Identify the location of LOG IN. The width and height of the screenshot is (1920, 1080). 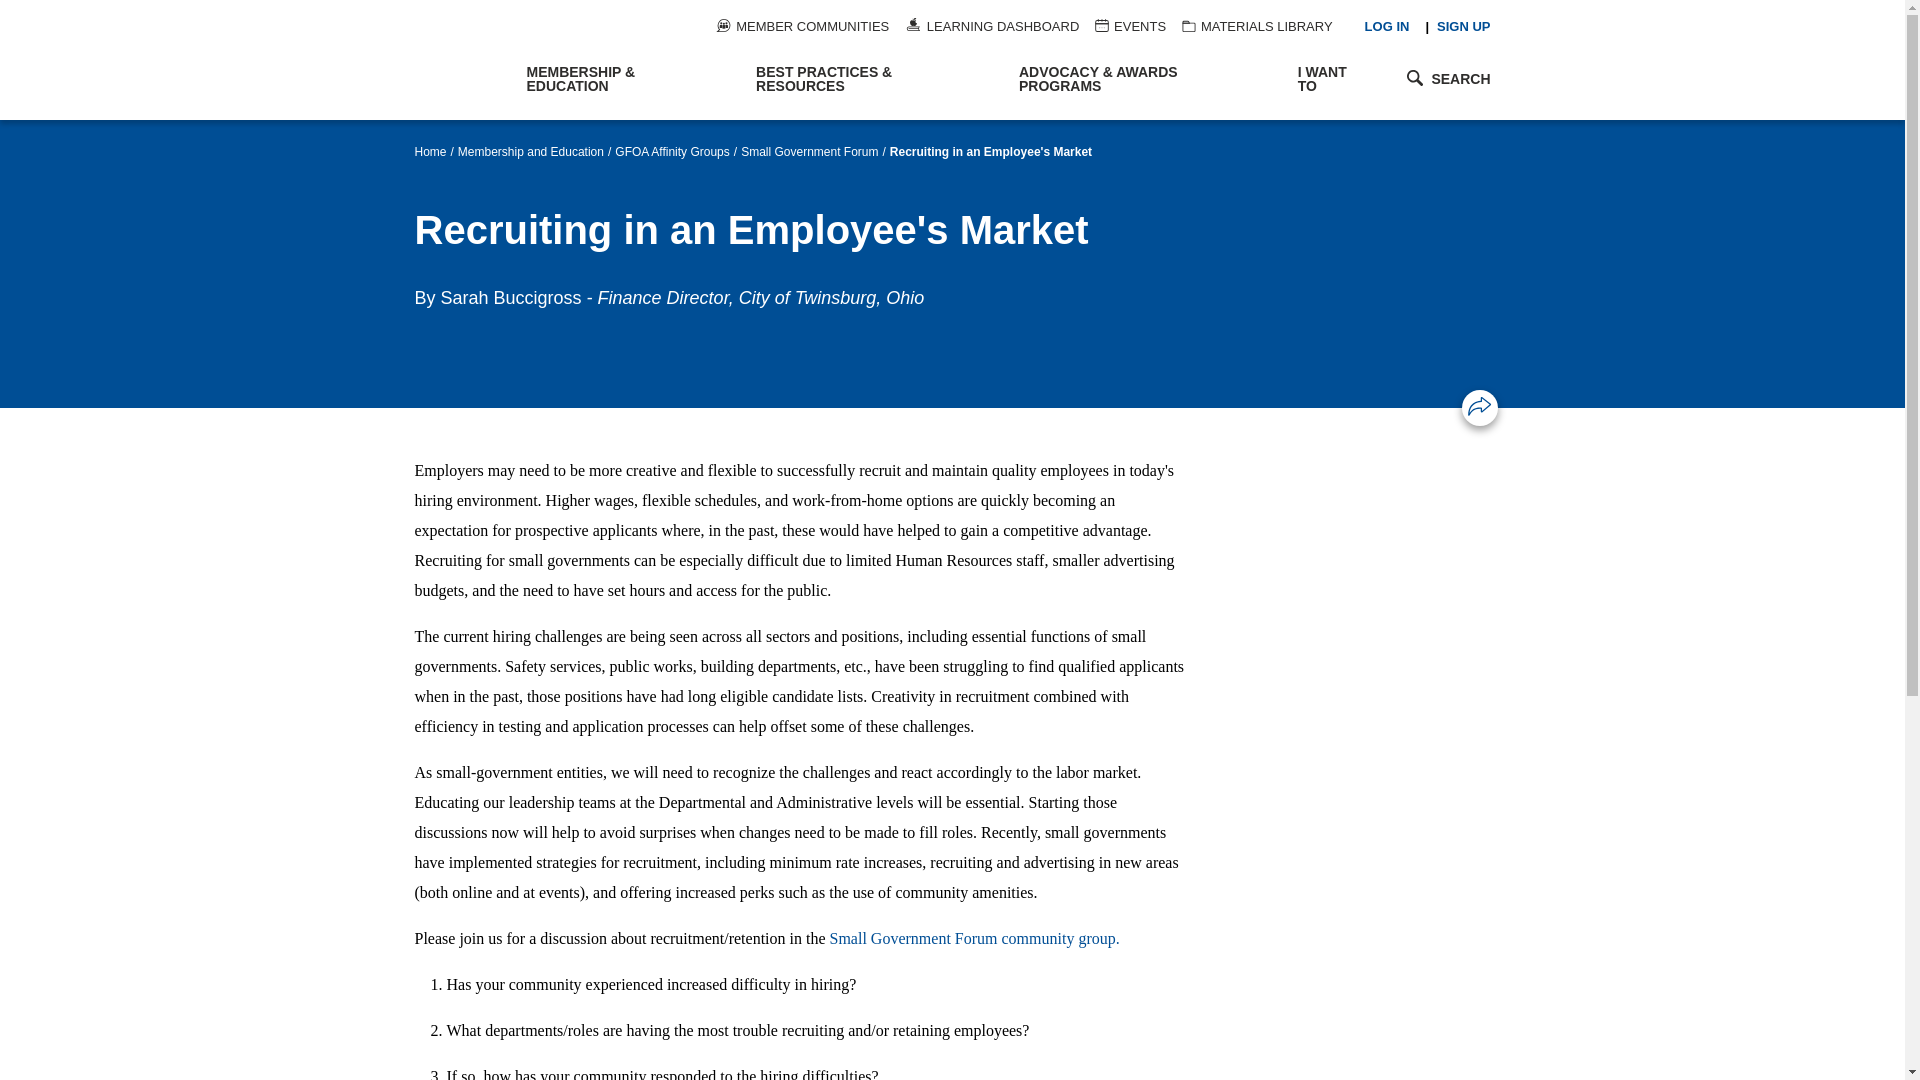
(1387, 26).